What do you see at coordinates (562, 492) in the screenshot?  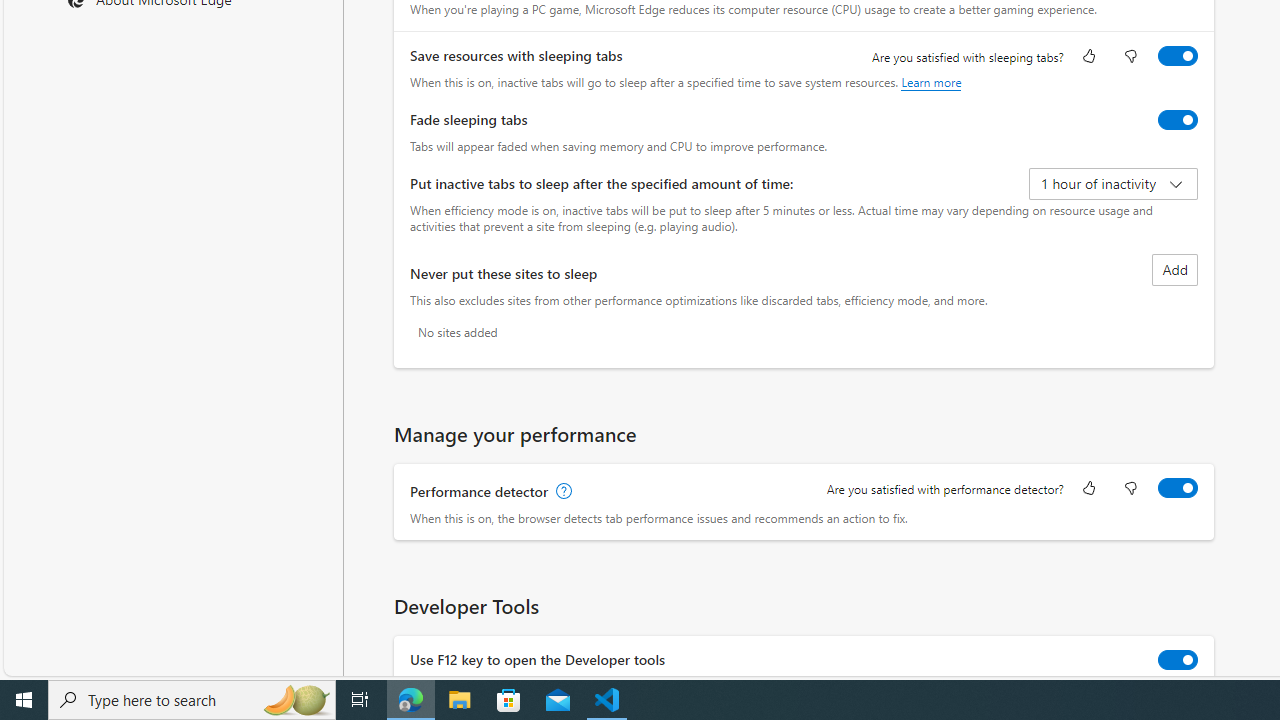 I see `Performance detector, learn more` at bounding box center [562, 492].